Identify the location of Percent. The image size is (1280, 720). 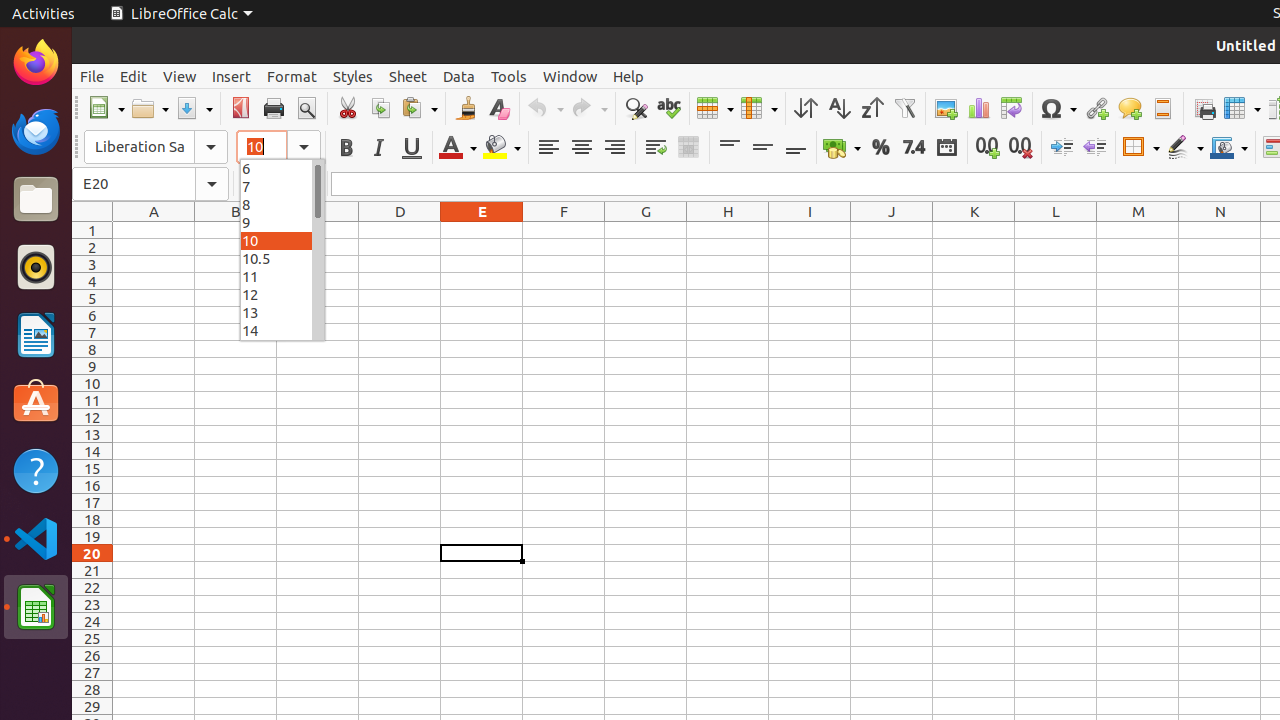
(880, 148).